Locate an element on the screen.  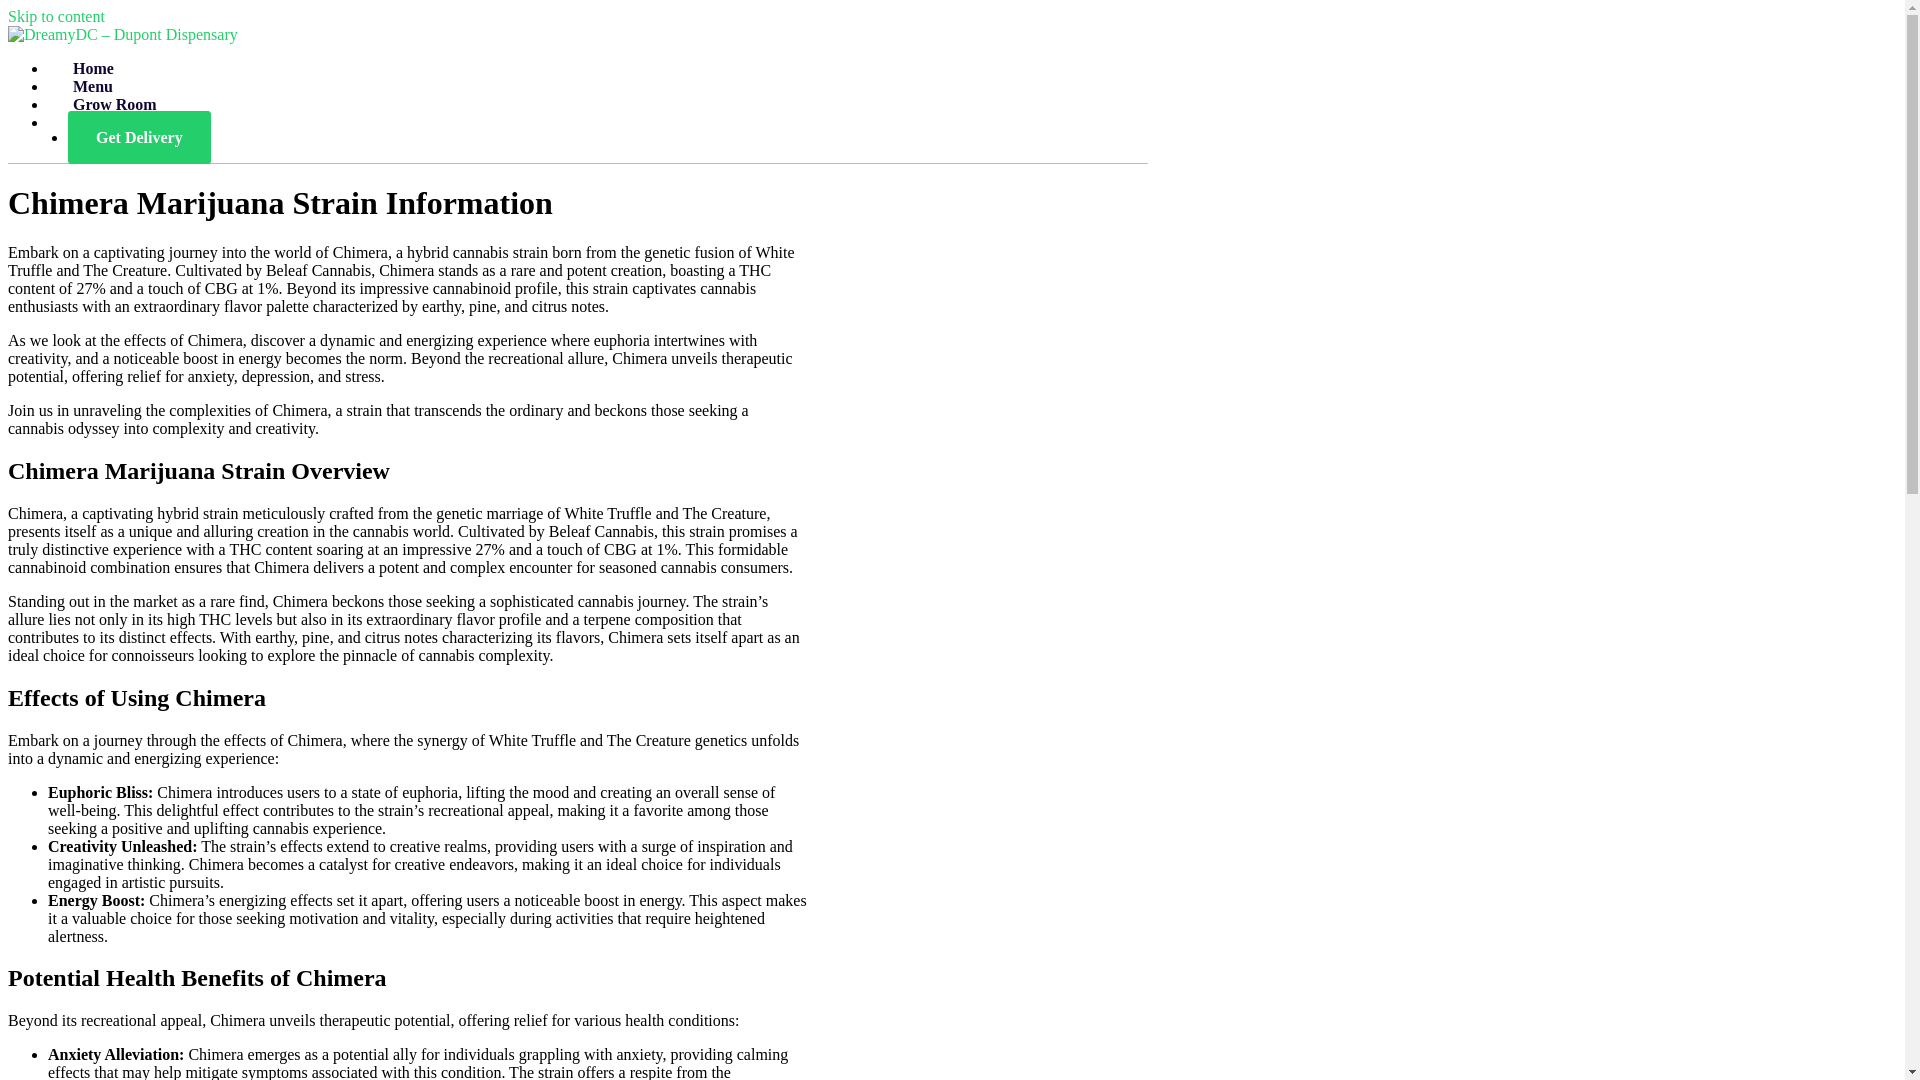
Menu is located at coordinates (93, 86).